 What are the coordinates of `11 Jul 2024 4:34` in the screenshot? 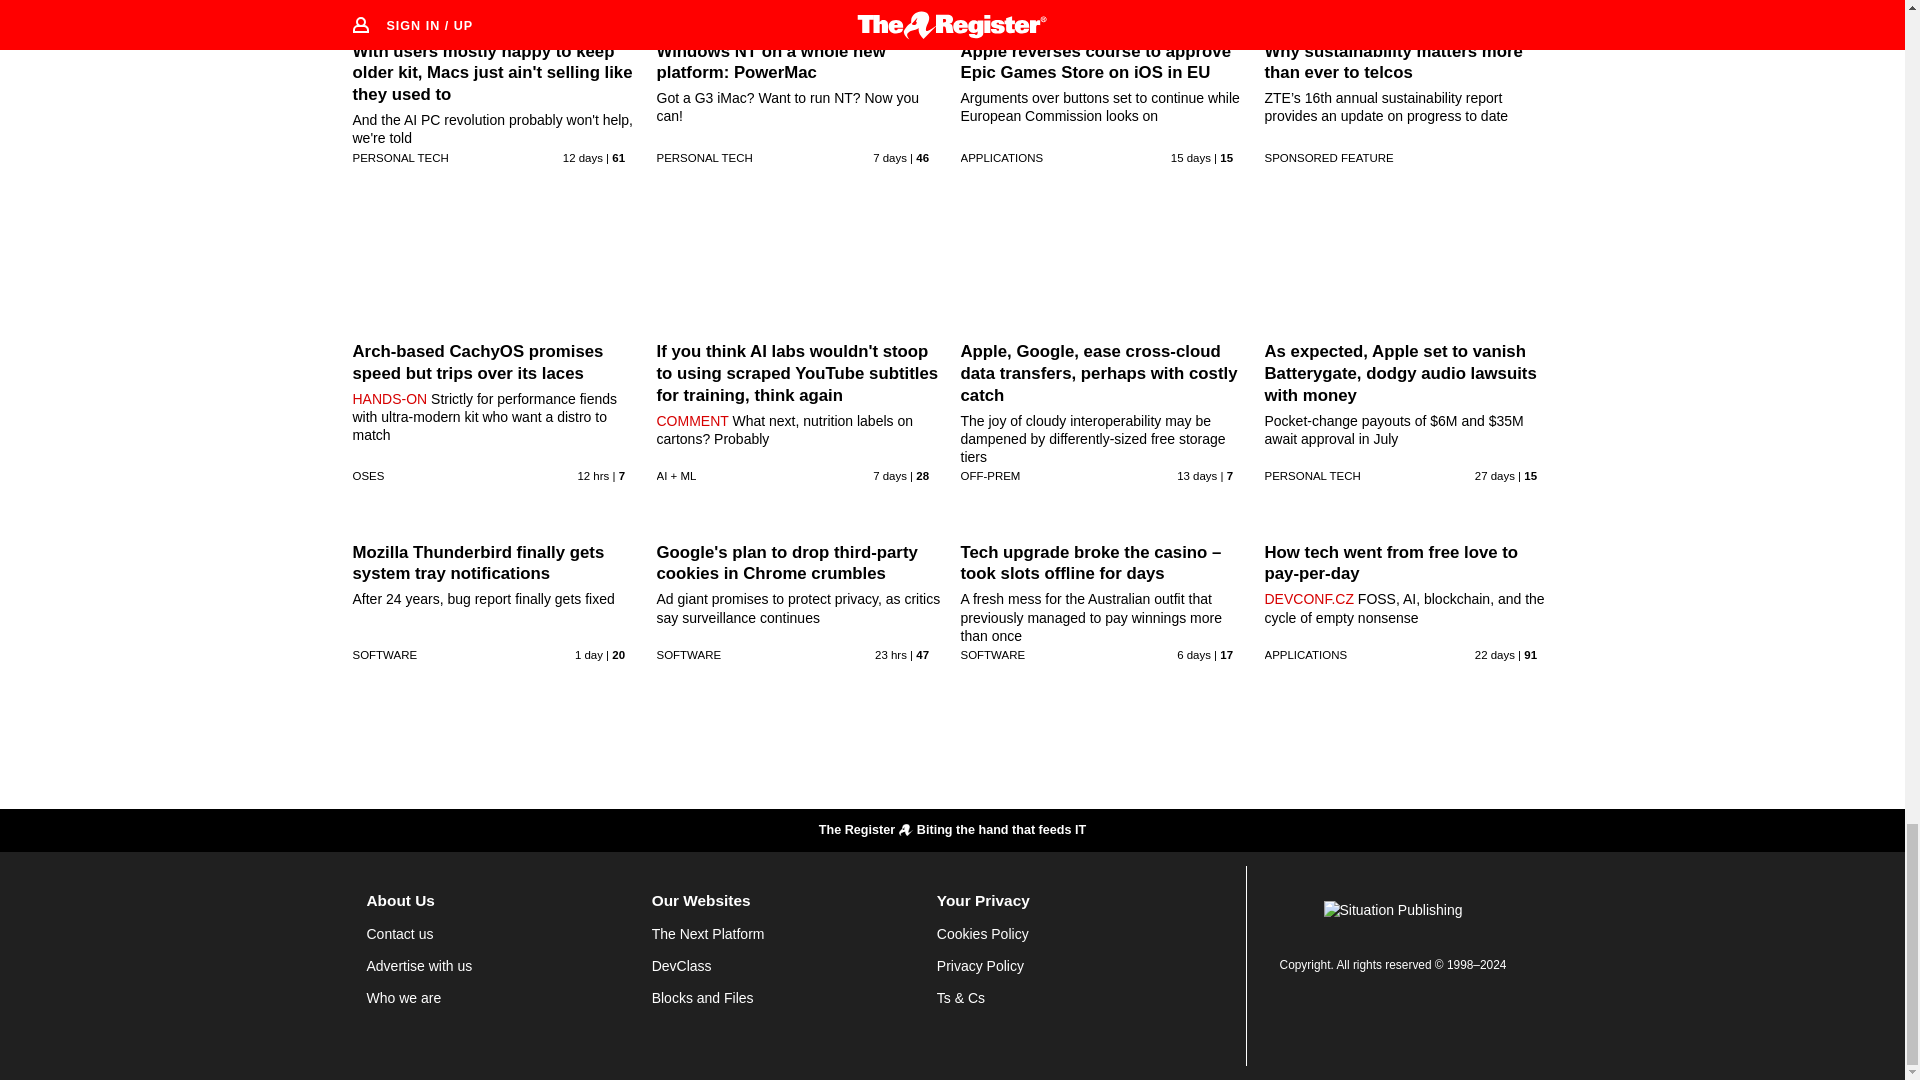 It's located at (1196, 475).